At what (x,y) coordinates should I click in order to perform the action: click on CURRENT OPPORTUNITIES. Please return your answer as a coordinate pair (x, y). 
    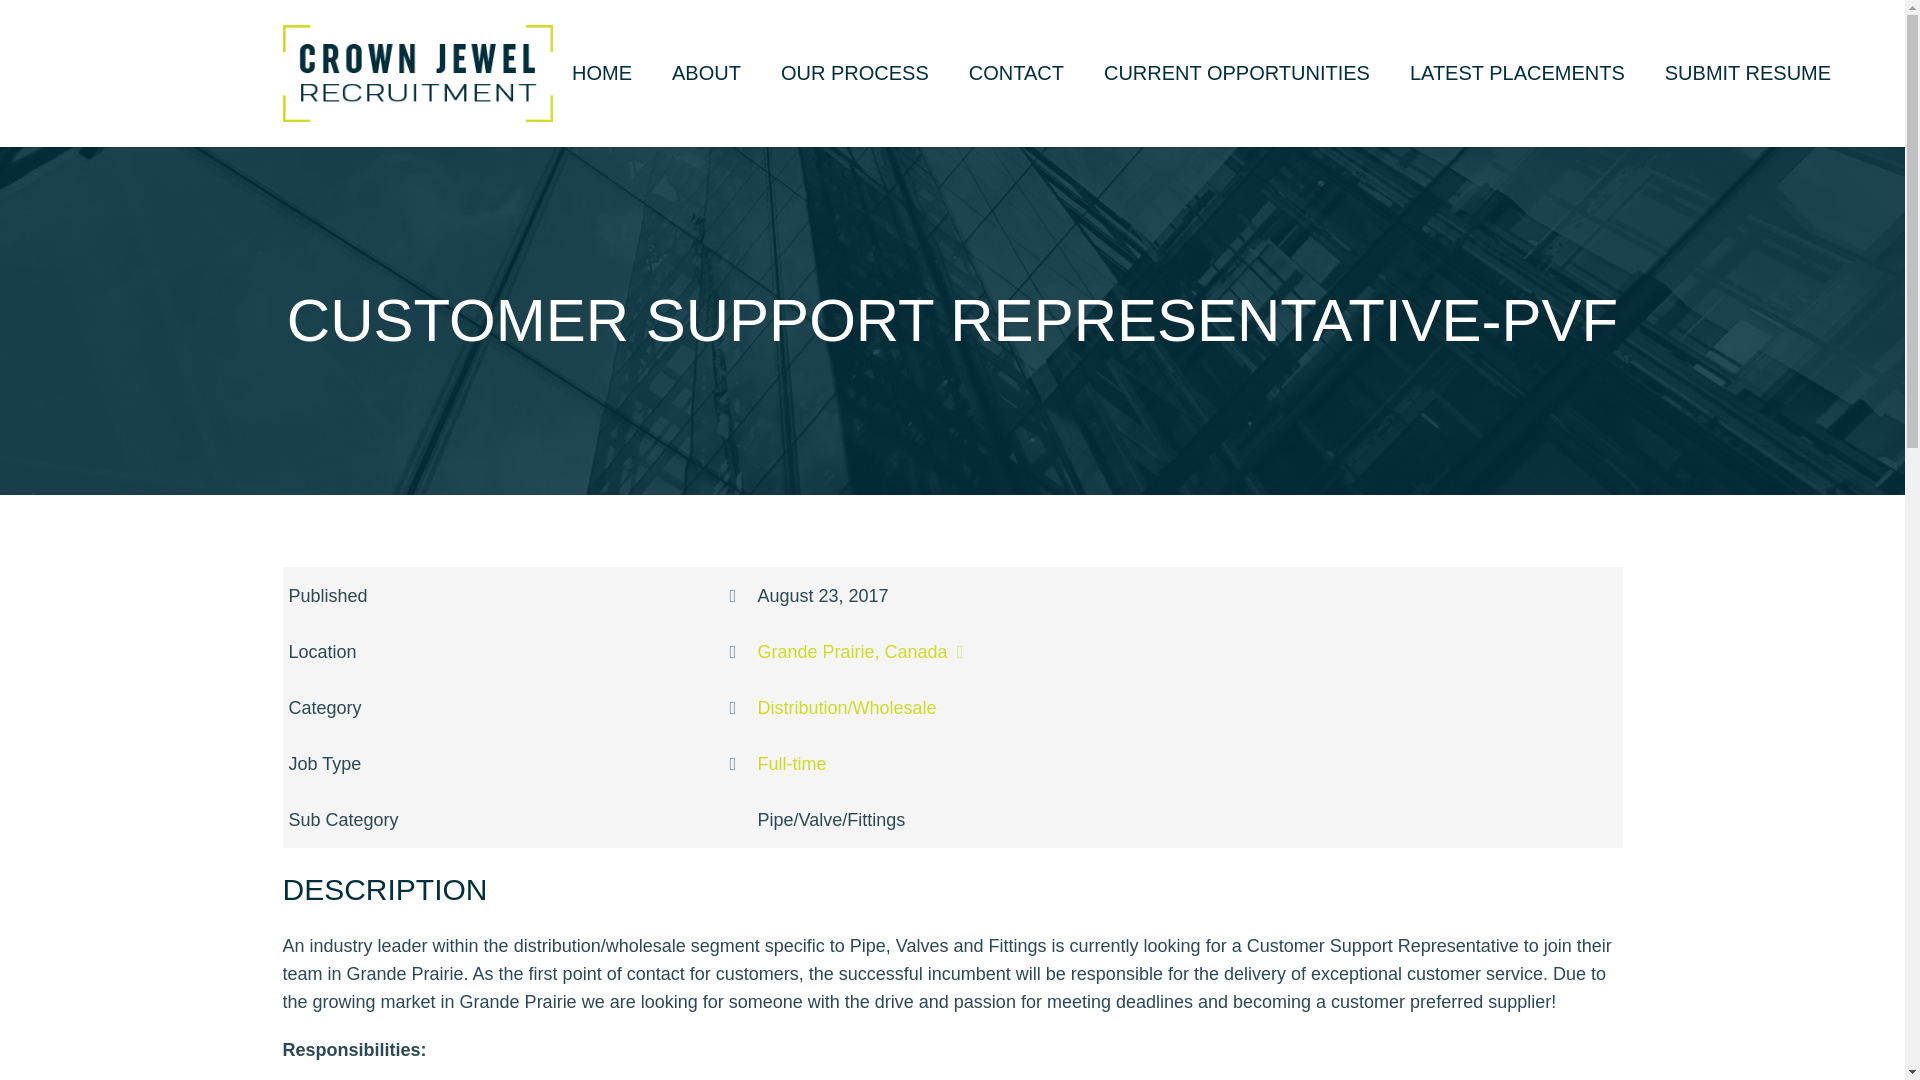
    Looking at the image, I should click on (1237, 73).